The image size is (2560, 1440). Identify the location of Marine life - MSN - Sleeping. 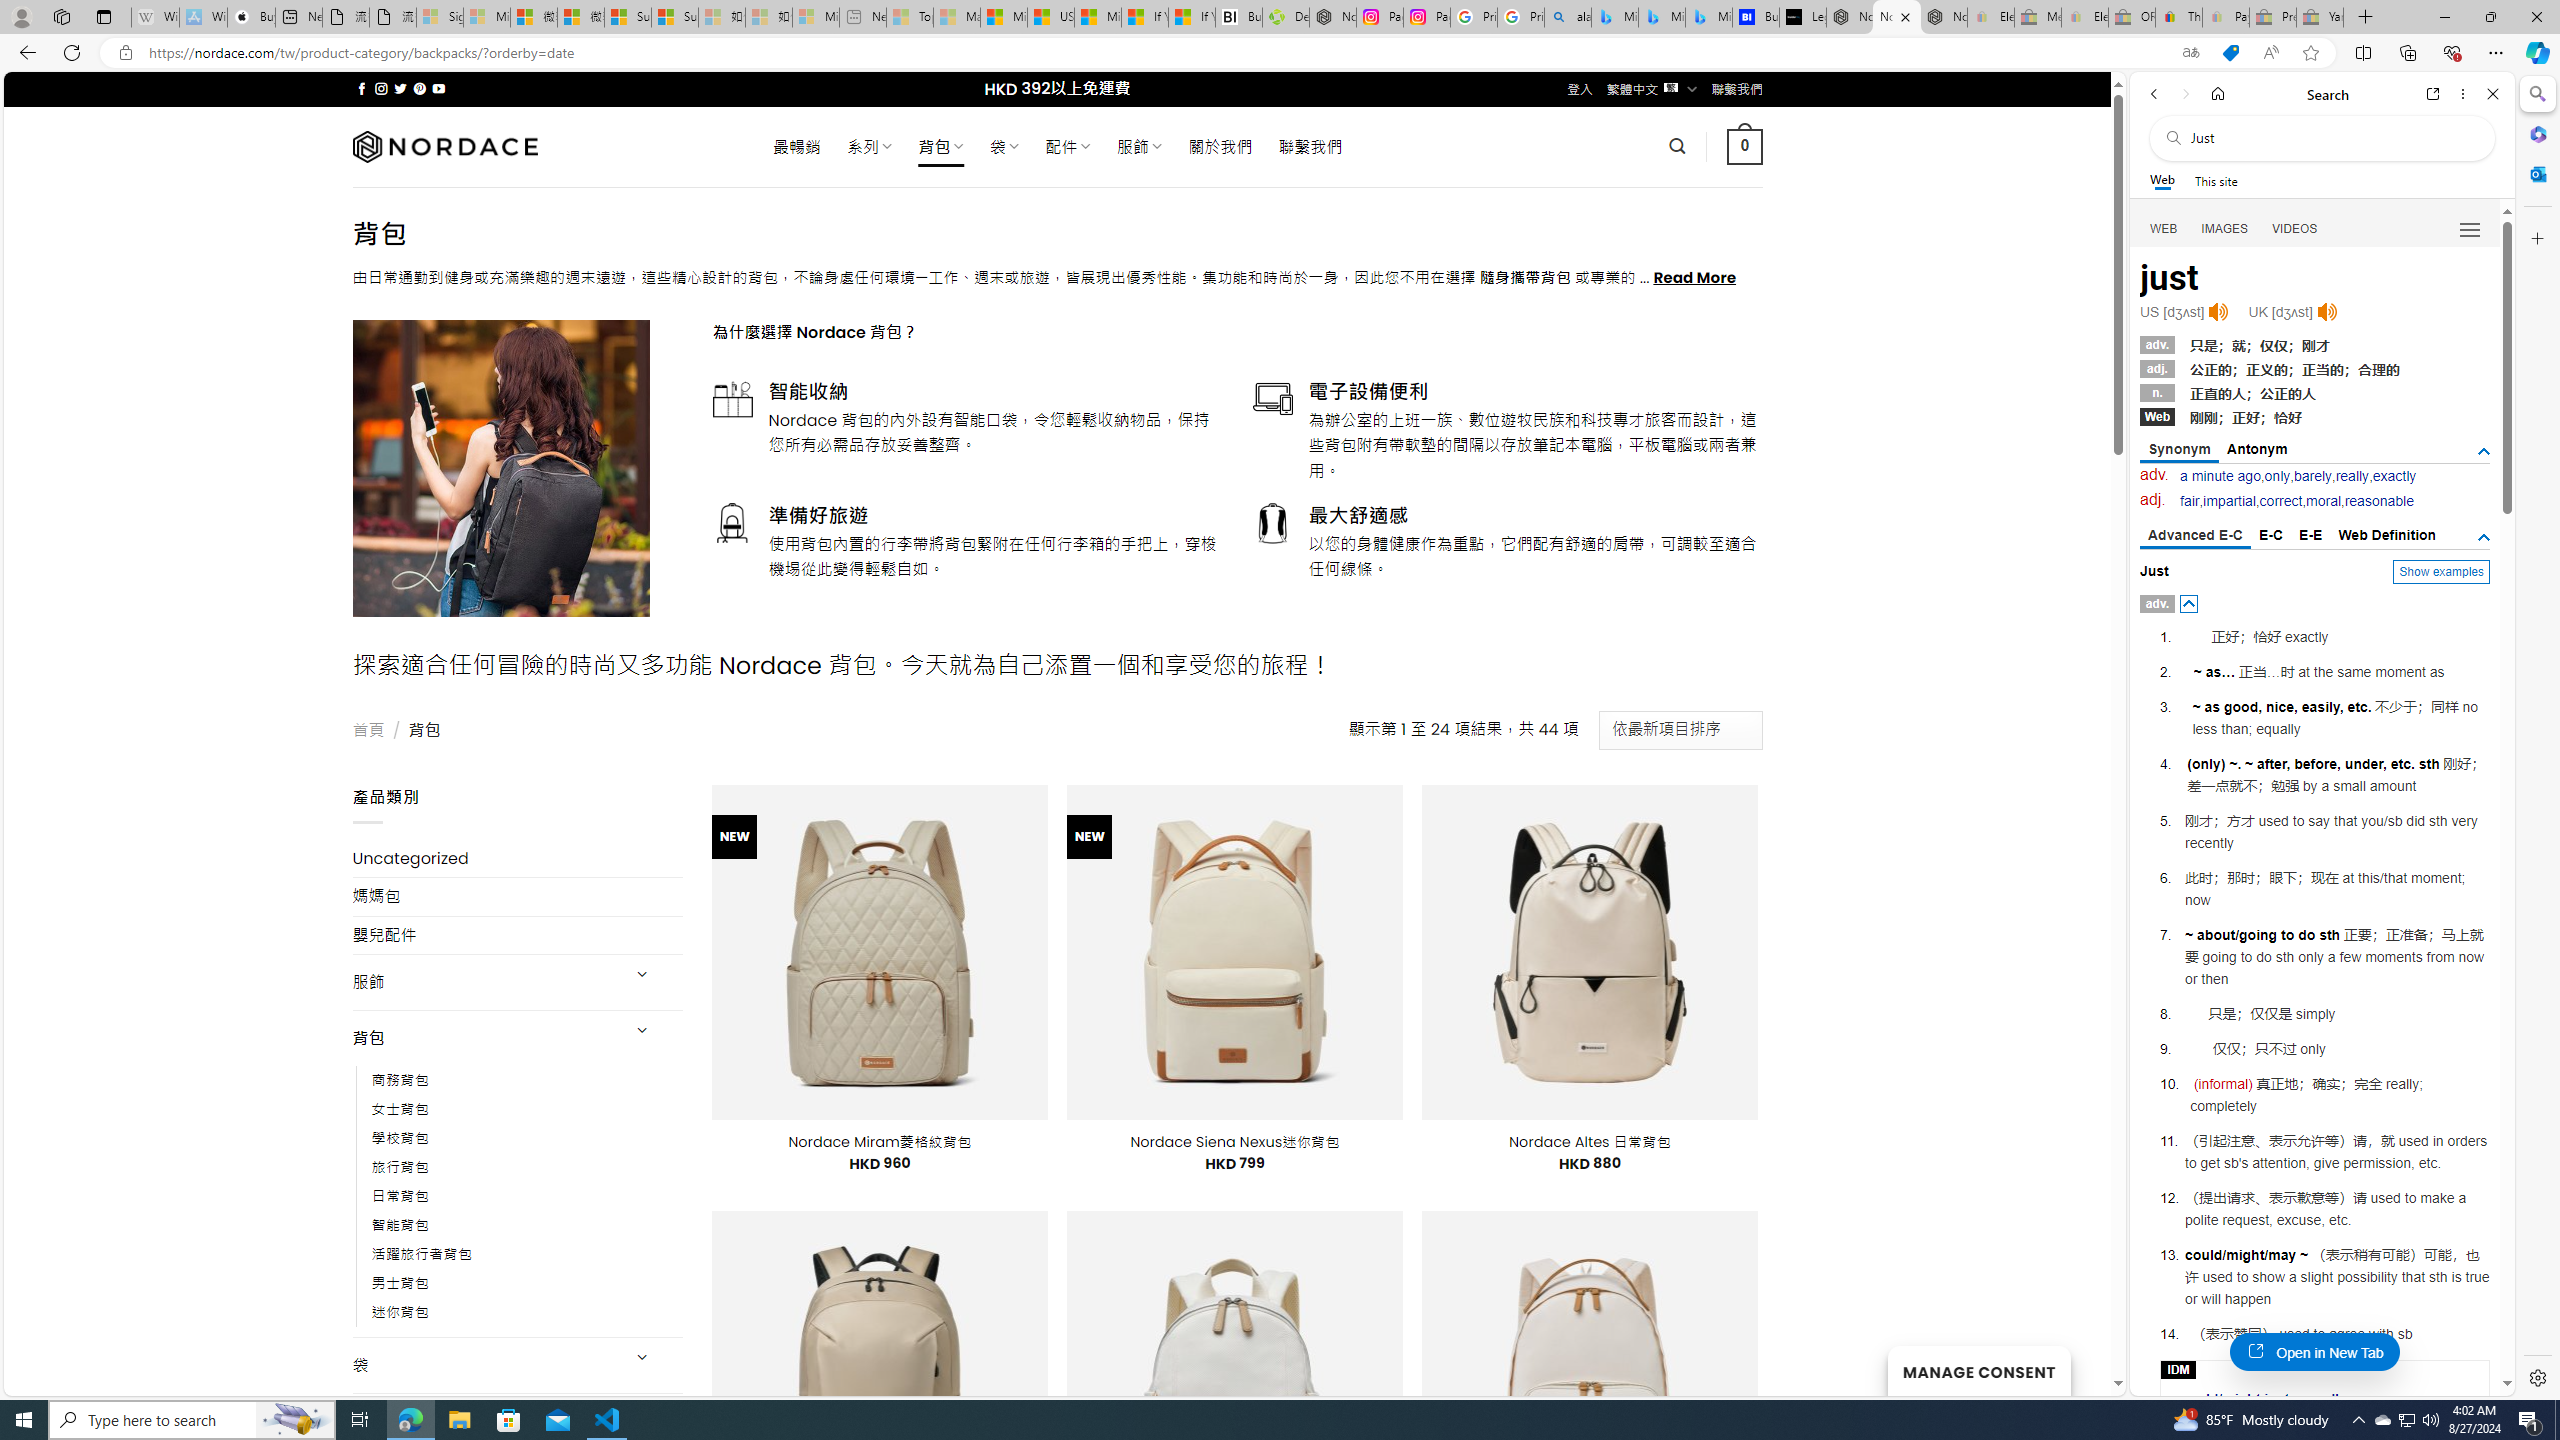
(956, 17).